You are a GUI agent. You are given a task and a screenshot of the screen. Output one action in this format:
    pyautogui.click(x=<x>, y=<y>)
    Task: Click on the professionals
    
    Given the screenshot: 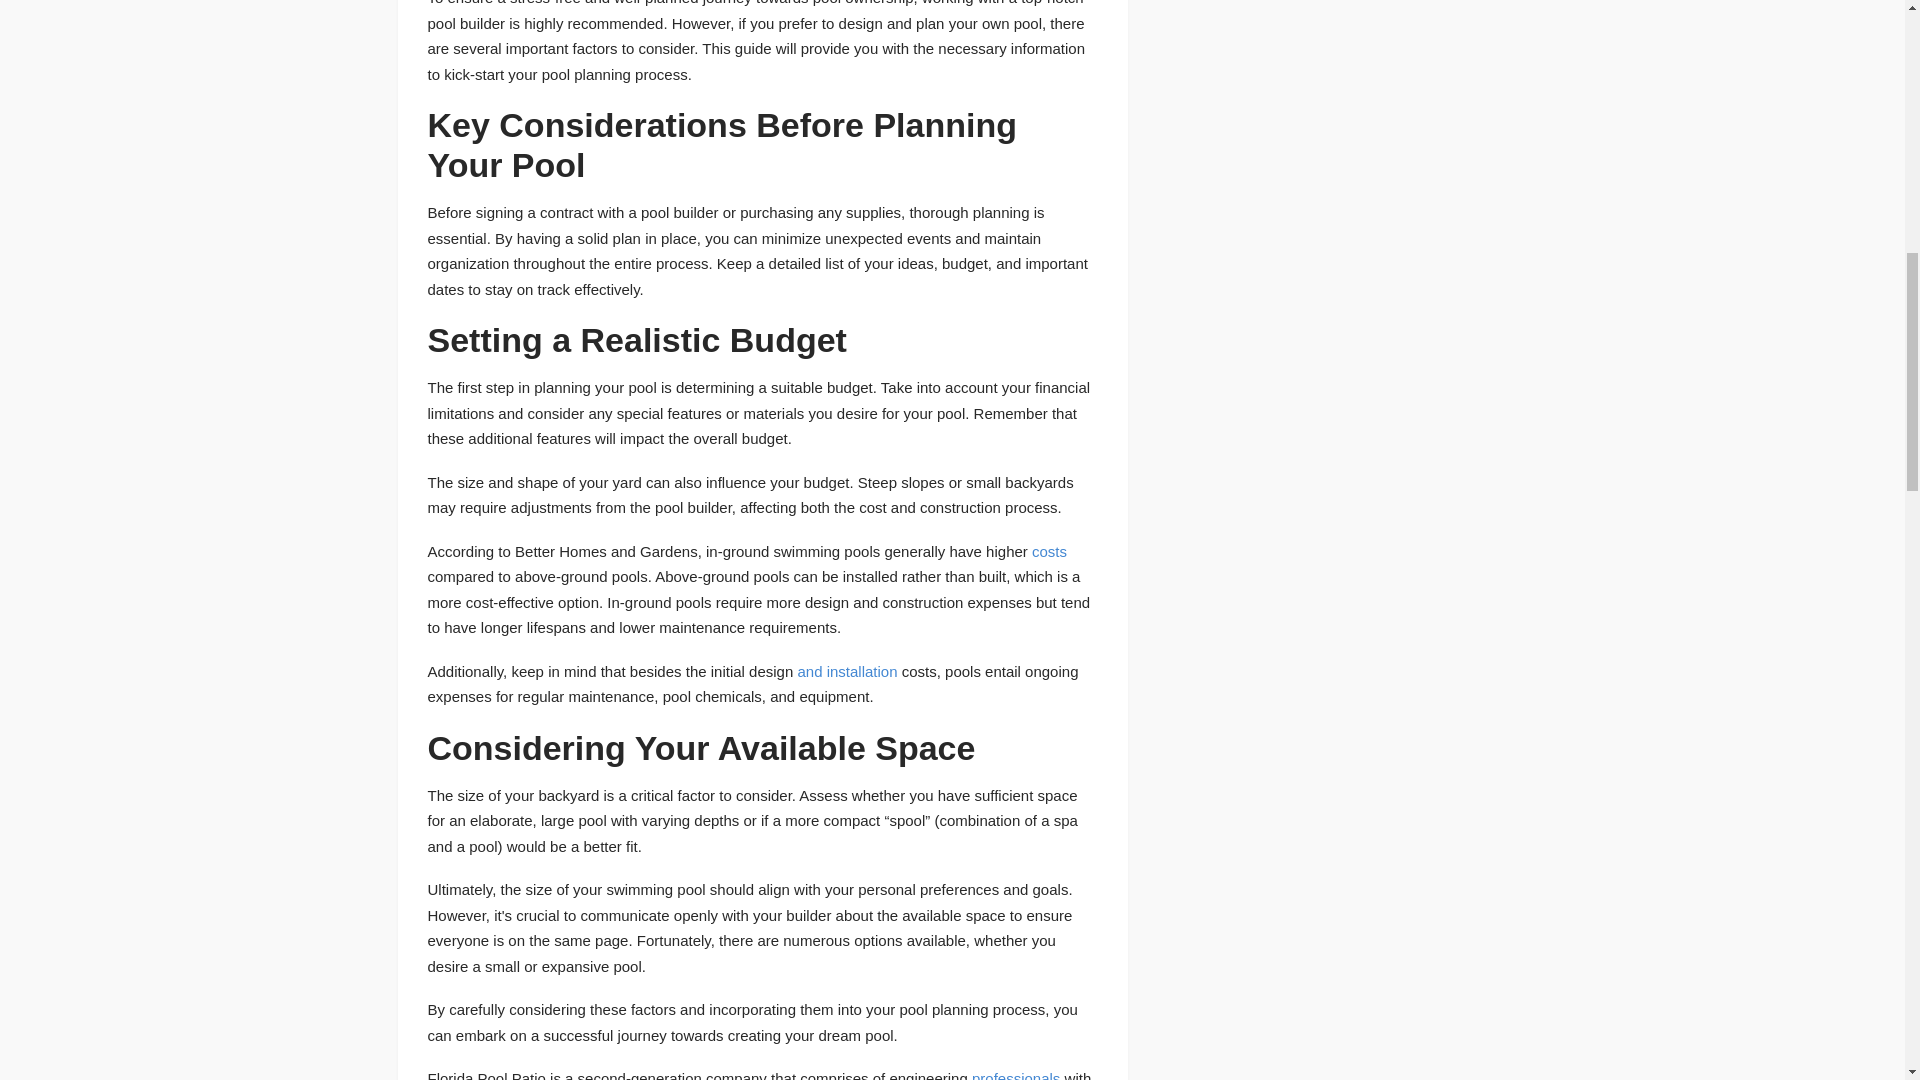 What is the action you would take?
    pyautogui.click(x=1015, y=1075)
    